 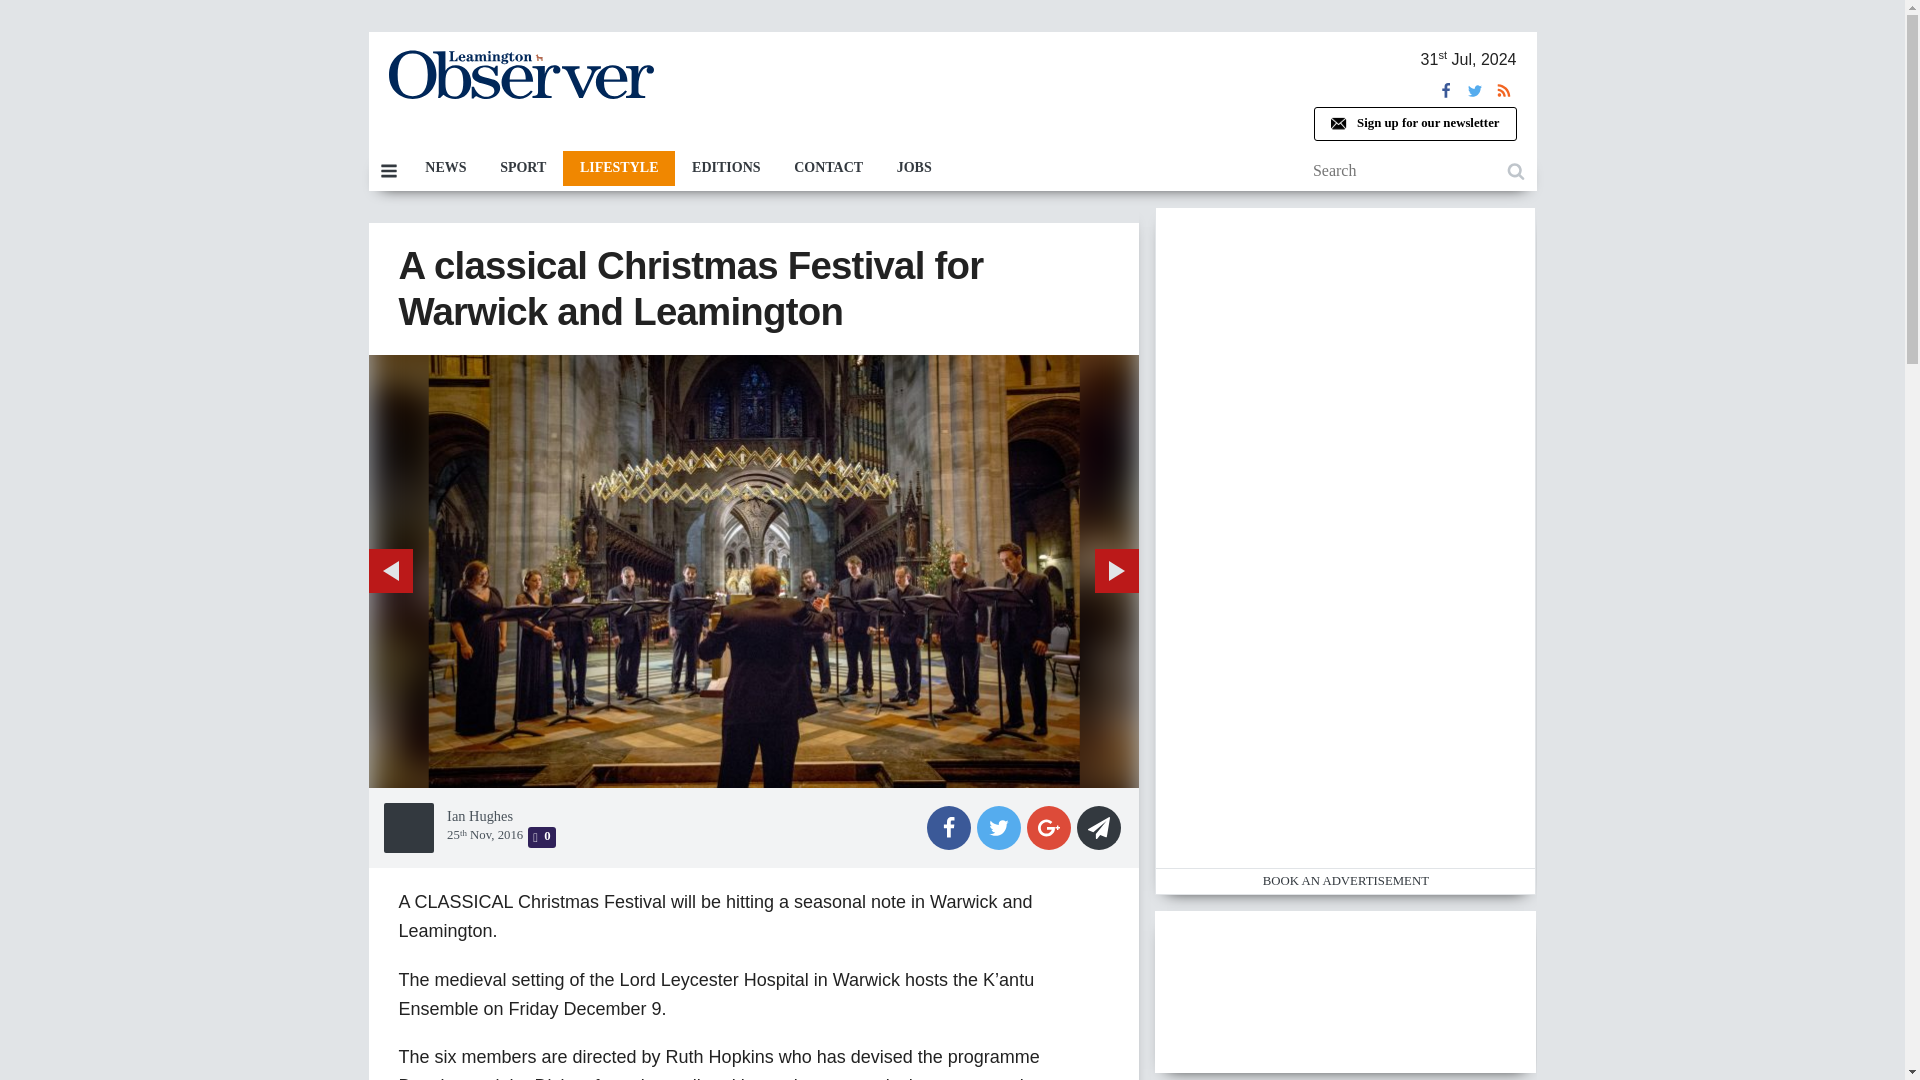 I want to click on JOBS, so click(x=914, y=168).